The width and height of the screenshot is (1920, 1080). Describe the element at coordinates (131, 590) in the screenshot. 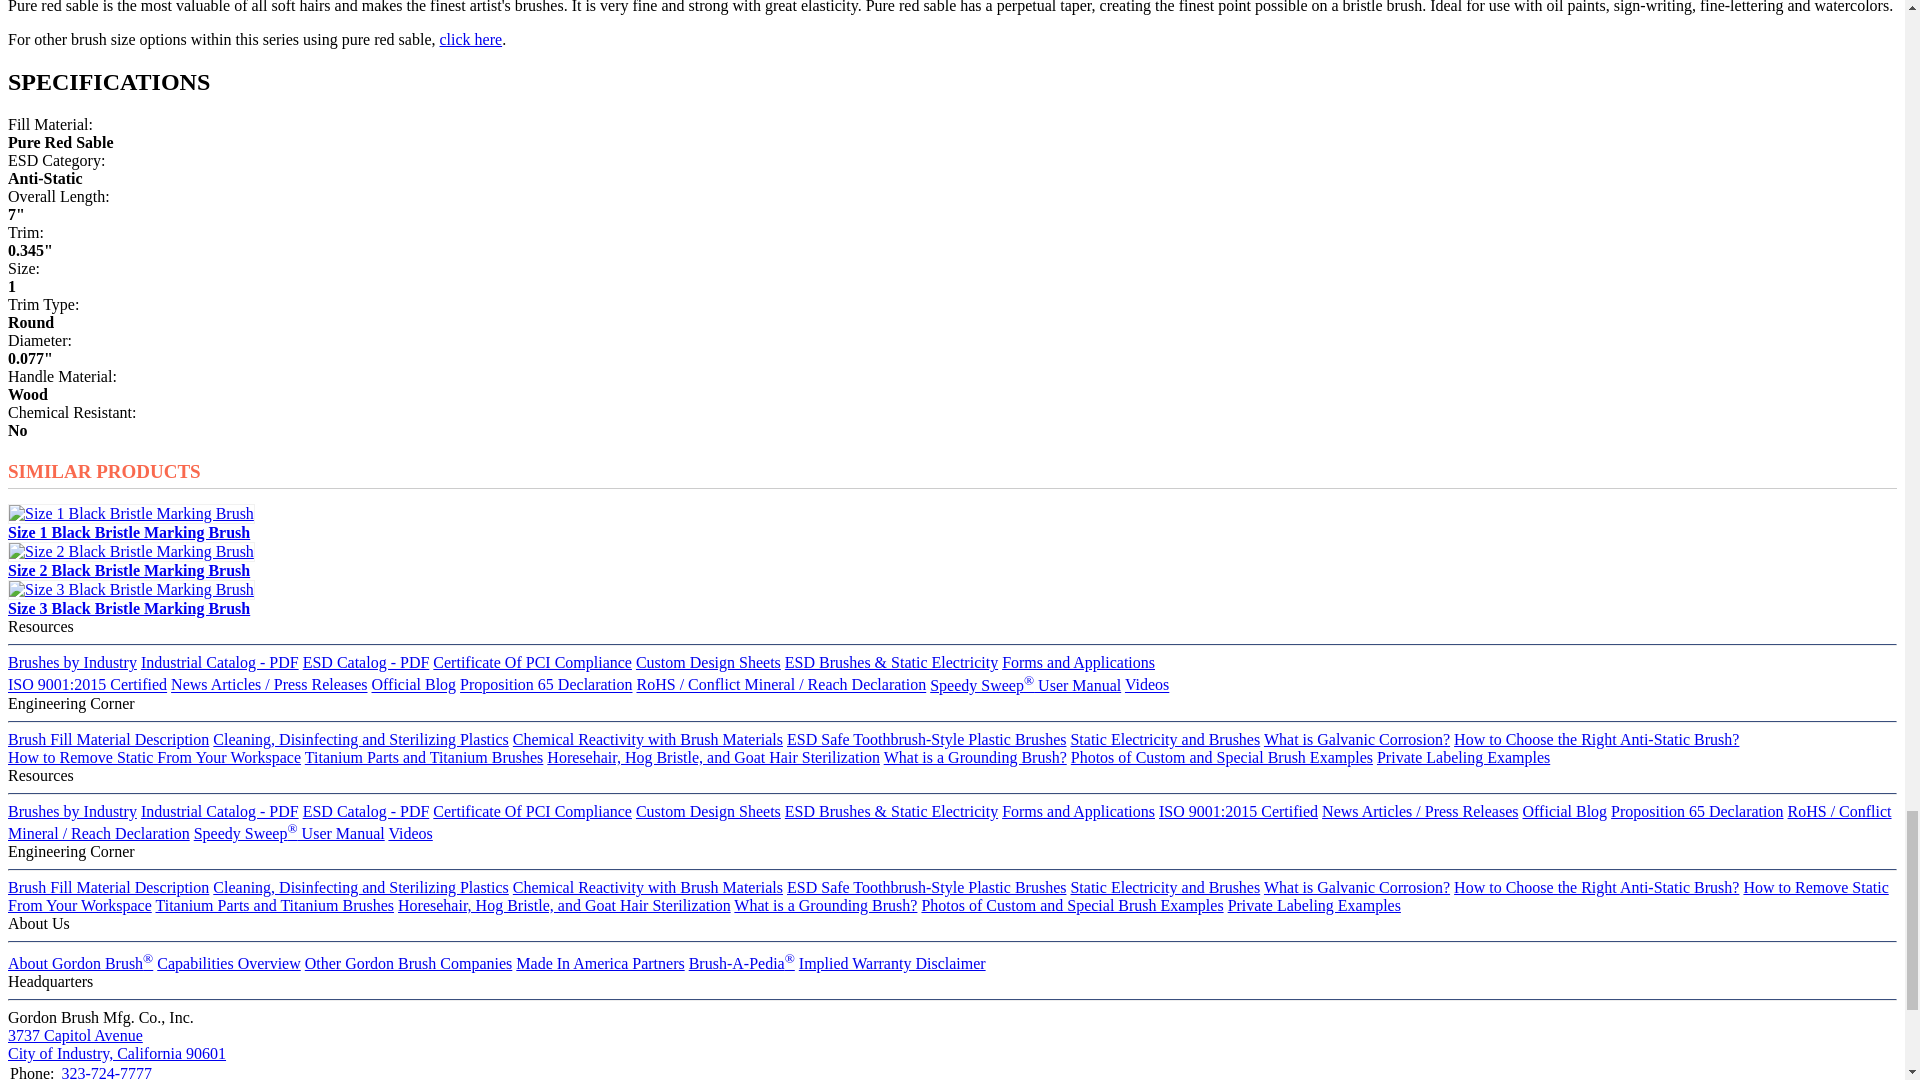

I see `Size 3 Black Bristle Marking Brush` at that location.